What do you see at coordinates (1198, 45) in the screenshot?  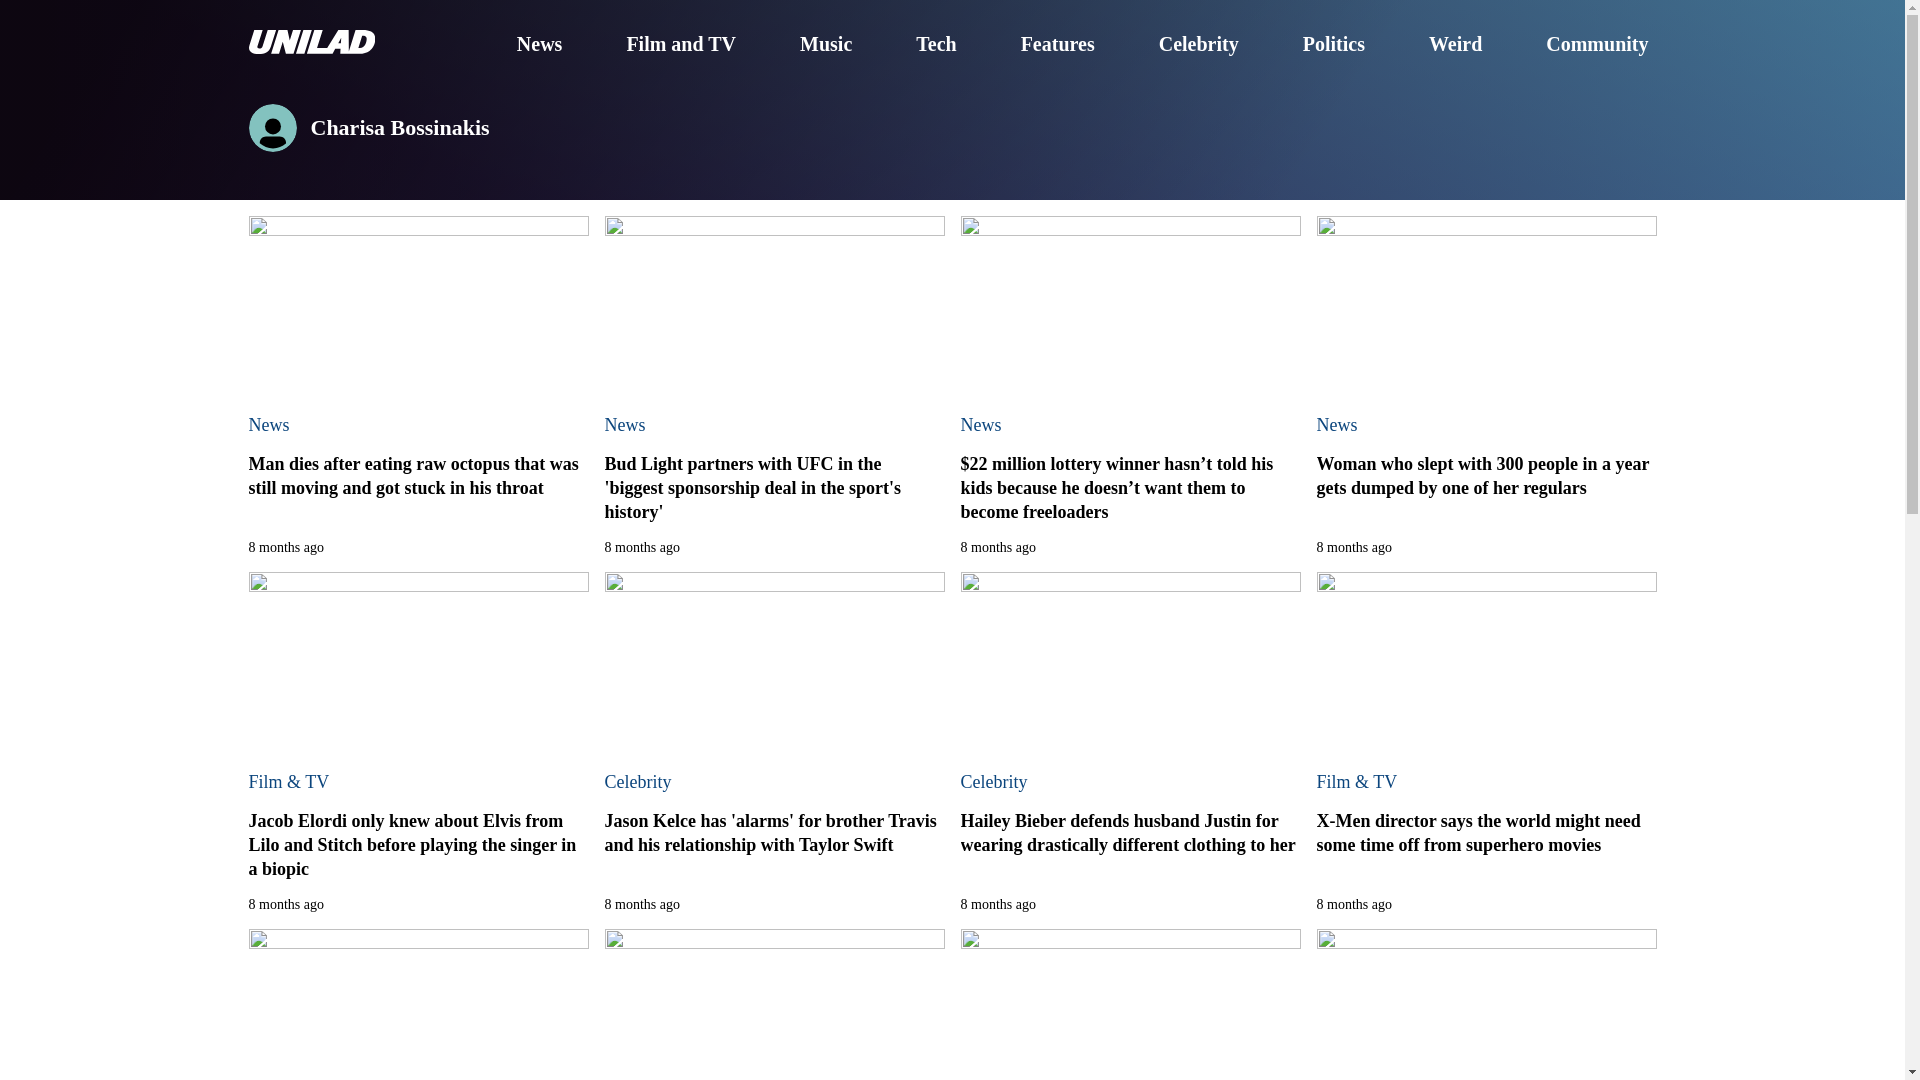 I see `Celebrity` at bounding box center [1198, 45].